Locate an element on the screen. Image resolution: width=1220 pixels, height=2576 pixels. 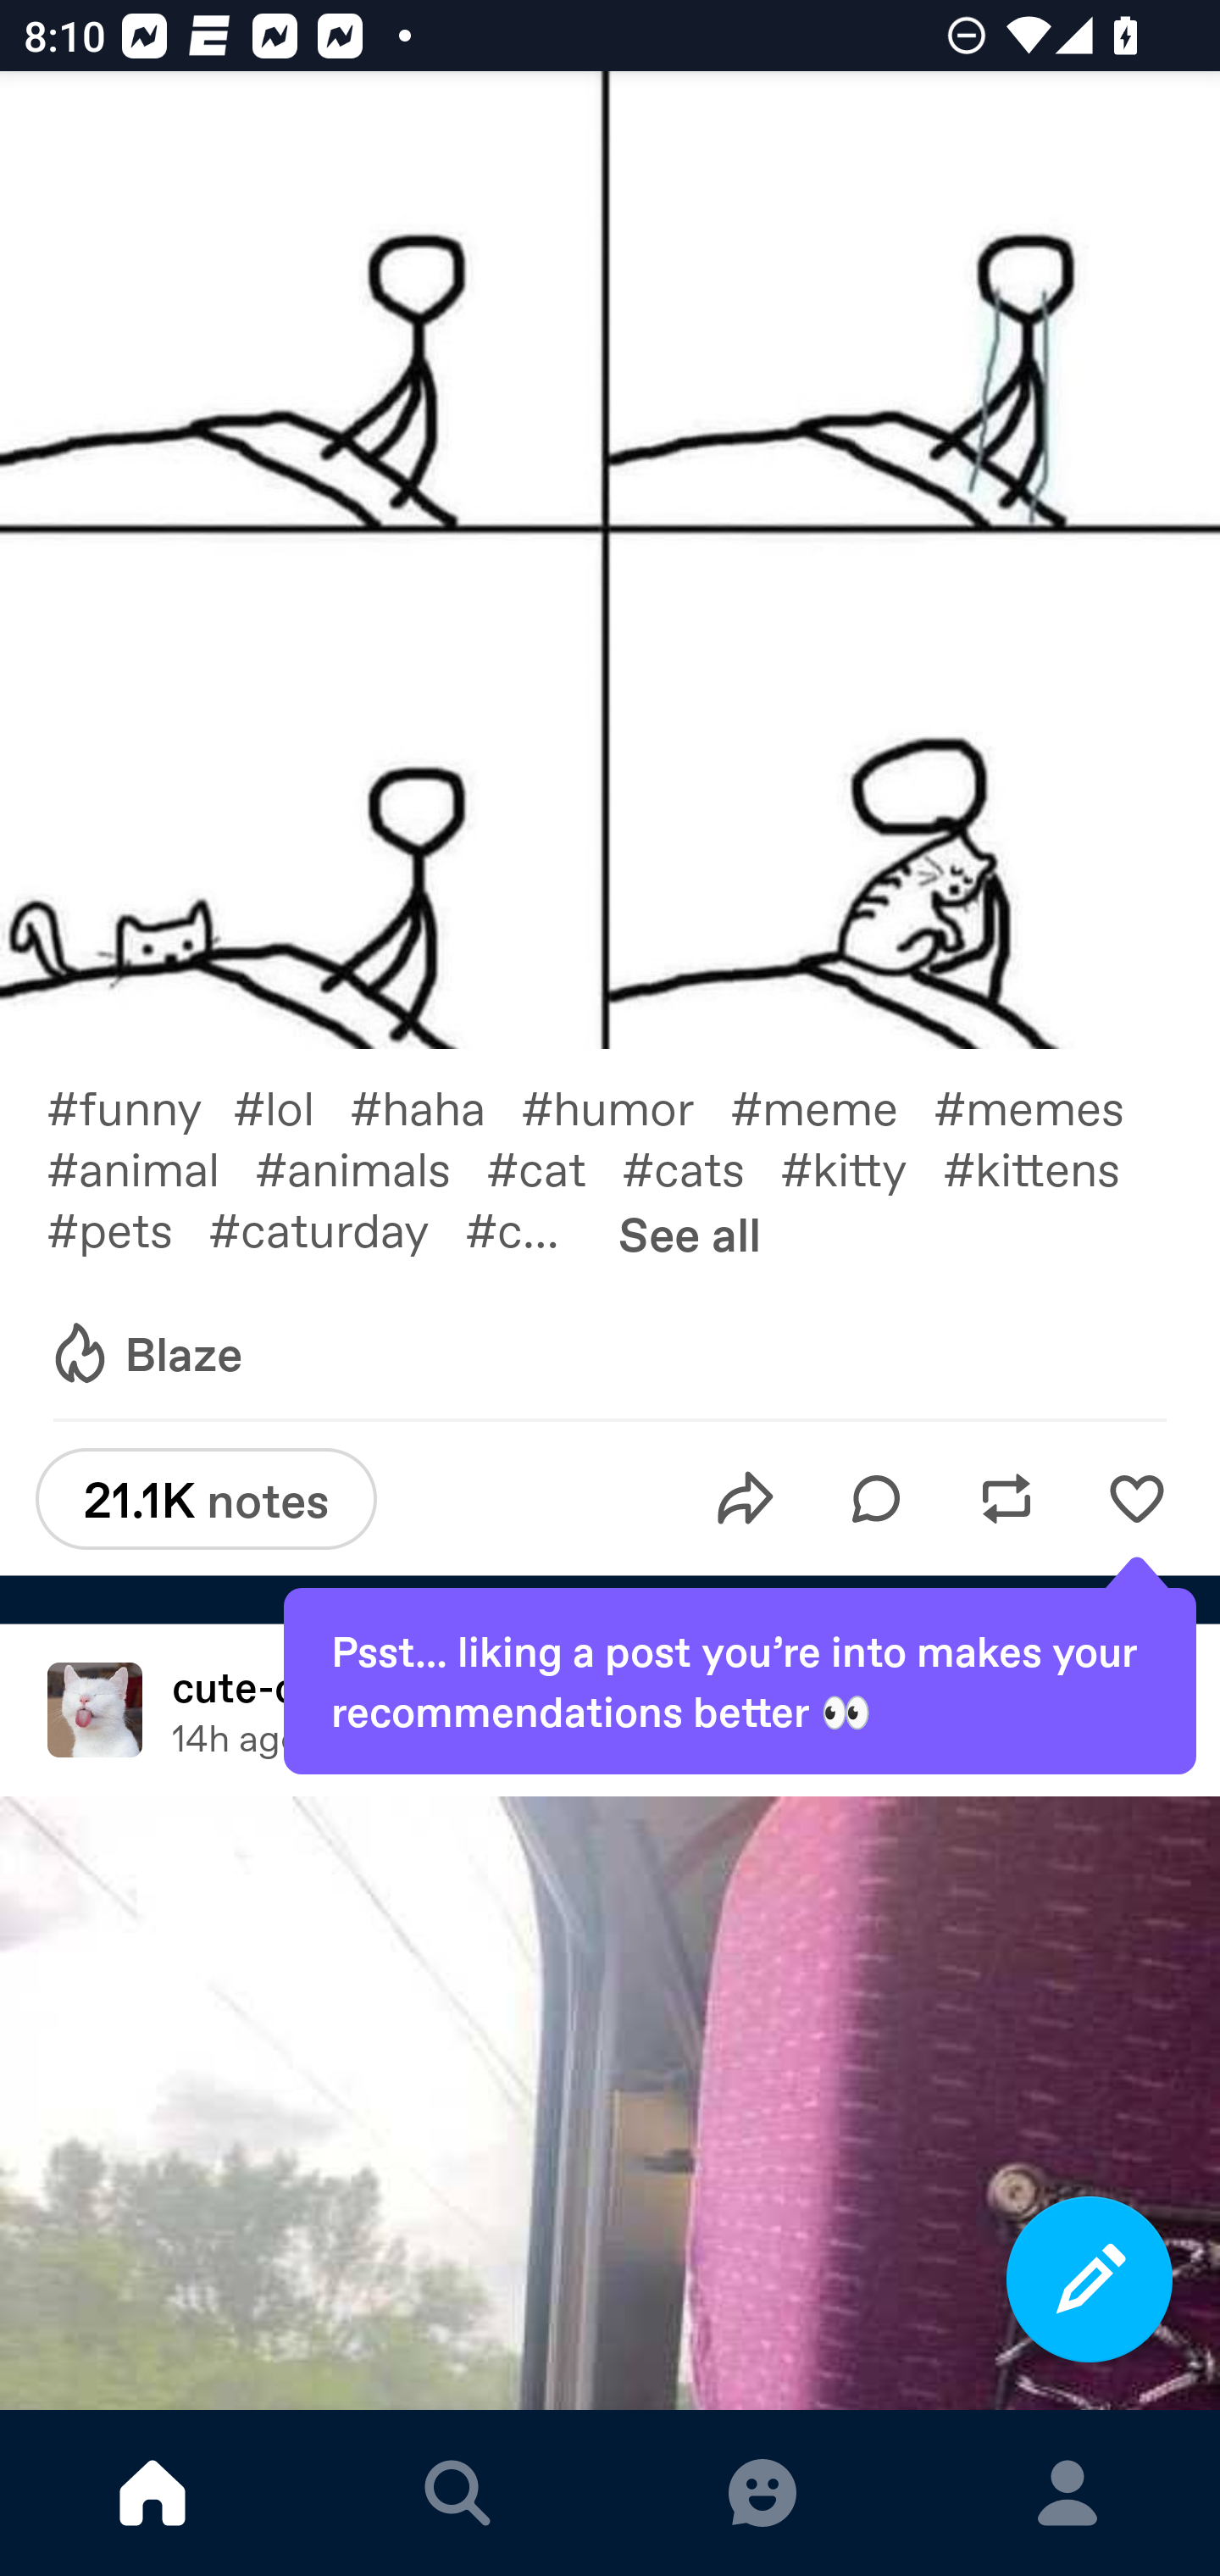
#meme is located at coordinates (832, 1106).